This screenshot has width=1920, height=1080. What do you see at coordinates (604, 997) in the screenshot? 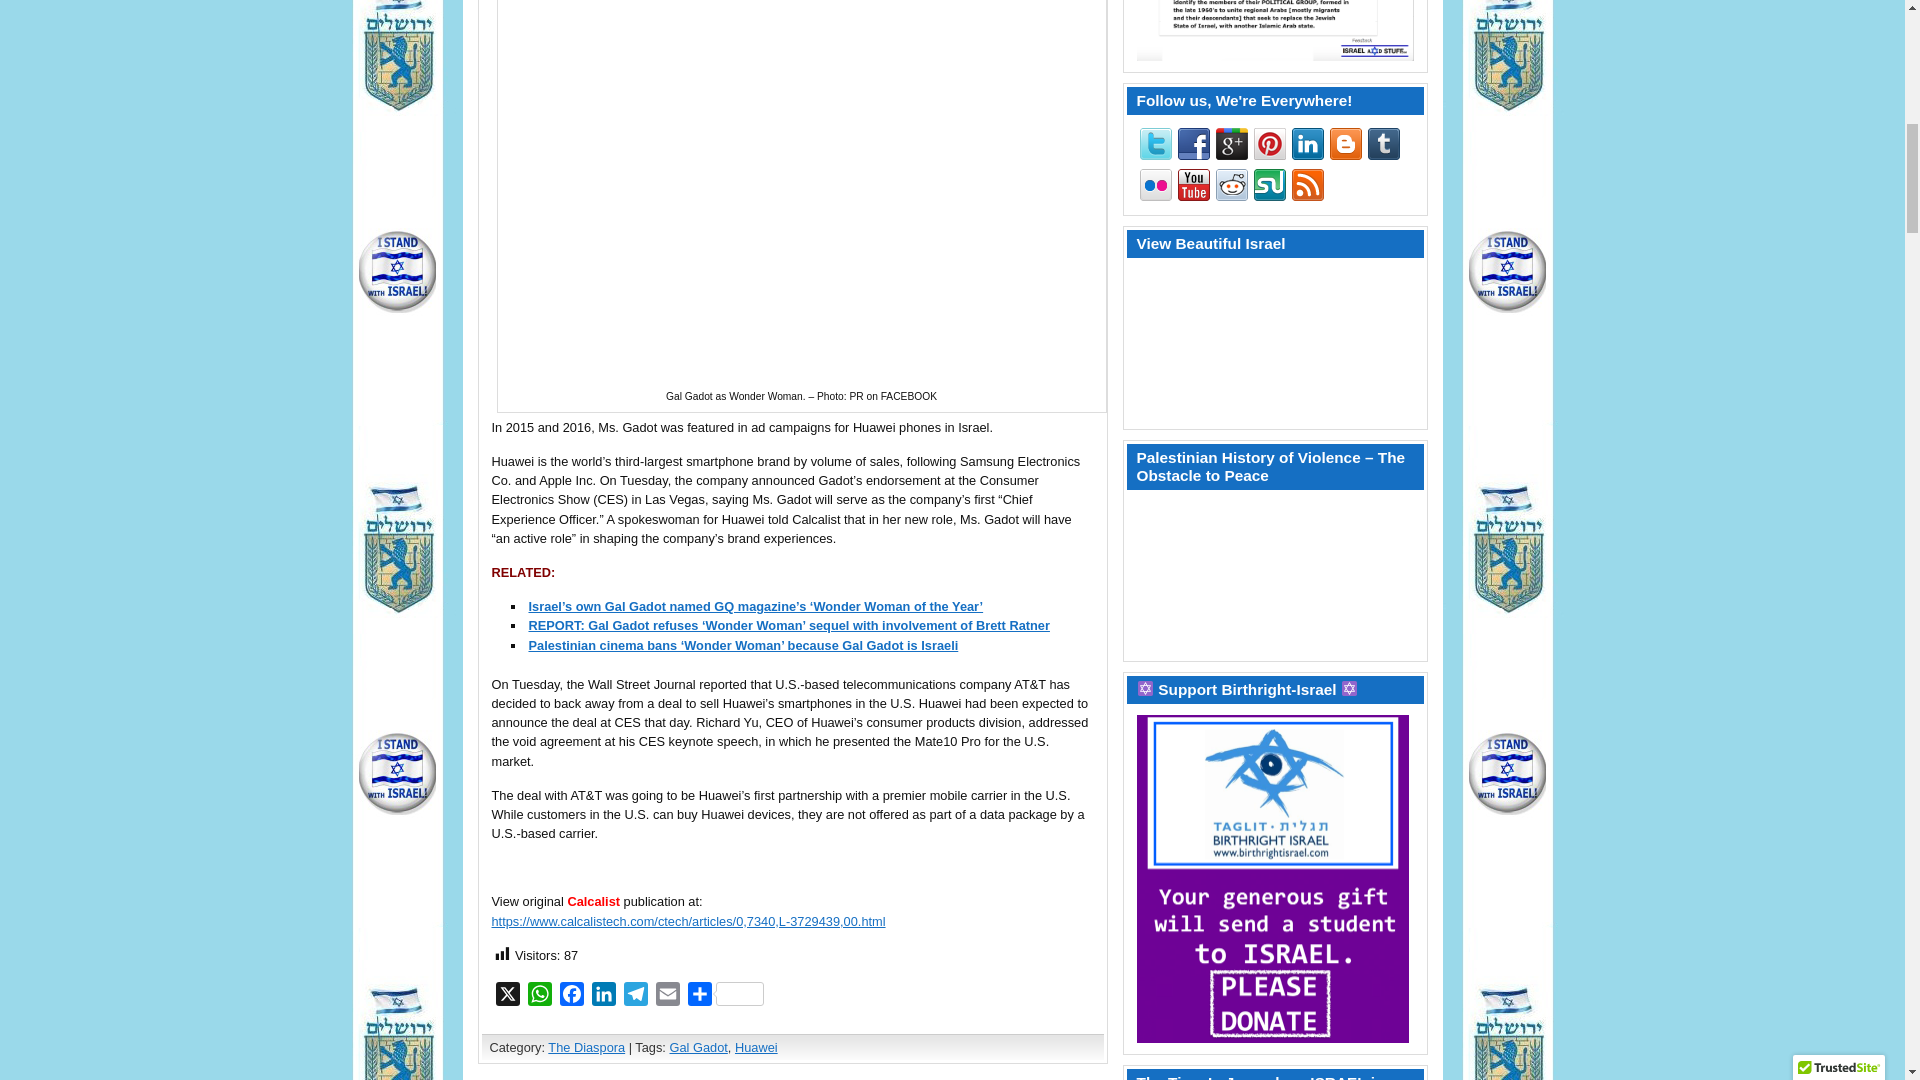
I see `LinkedIn` at bounding box center [604, 997].